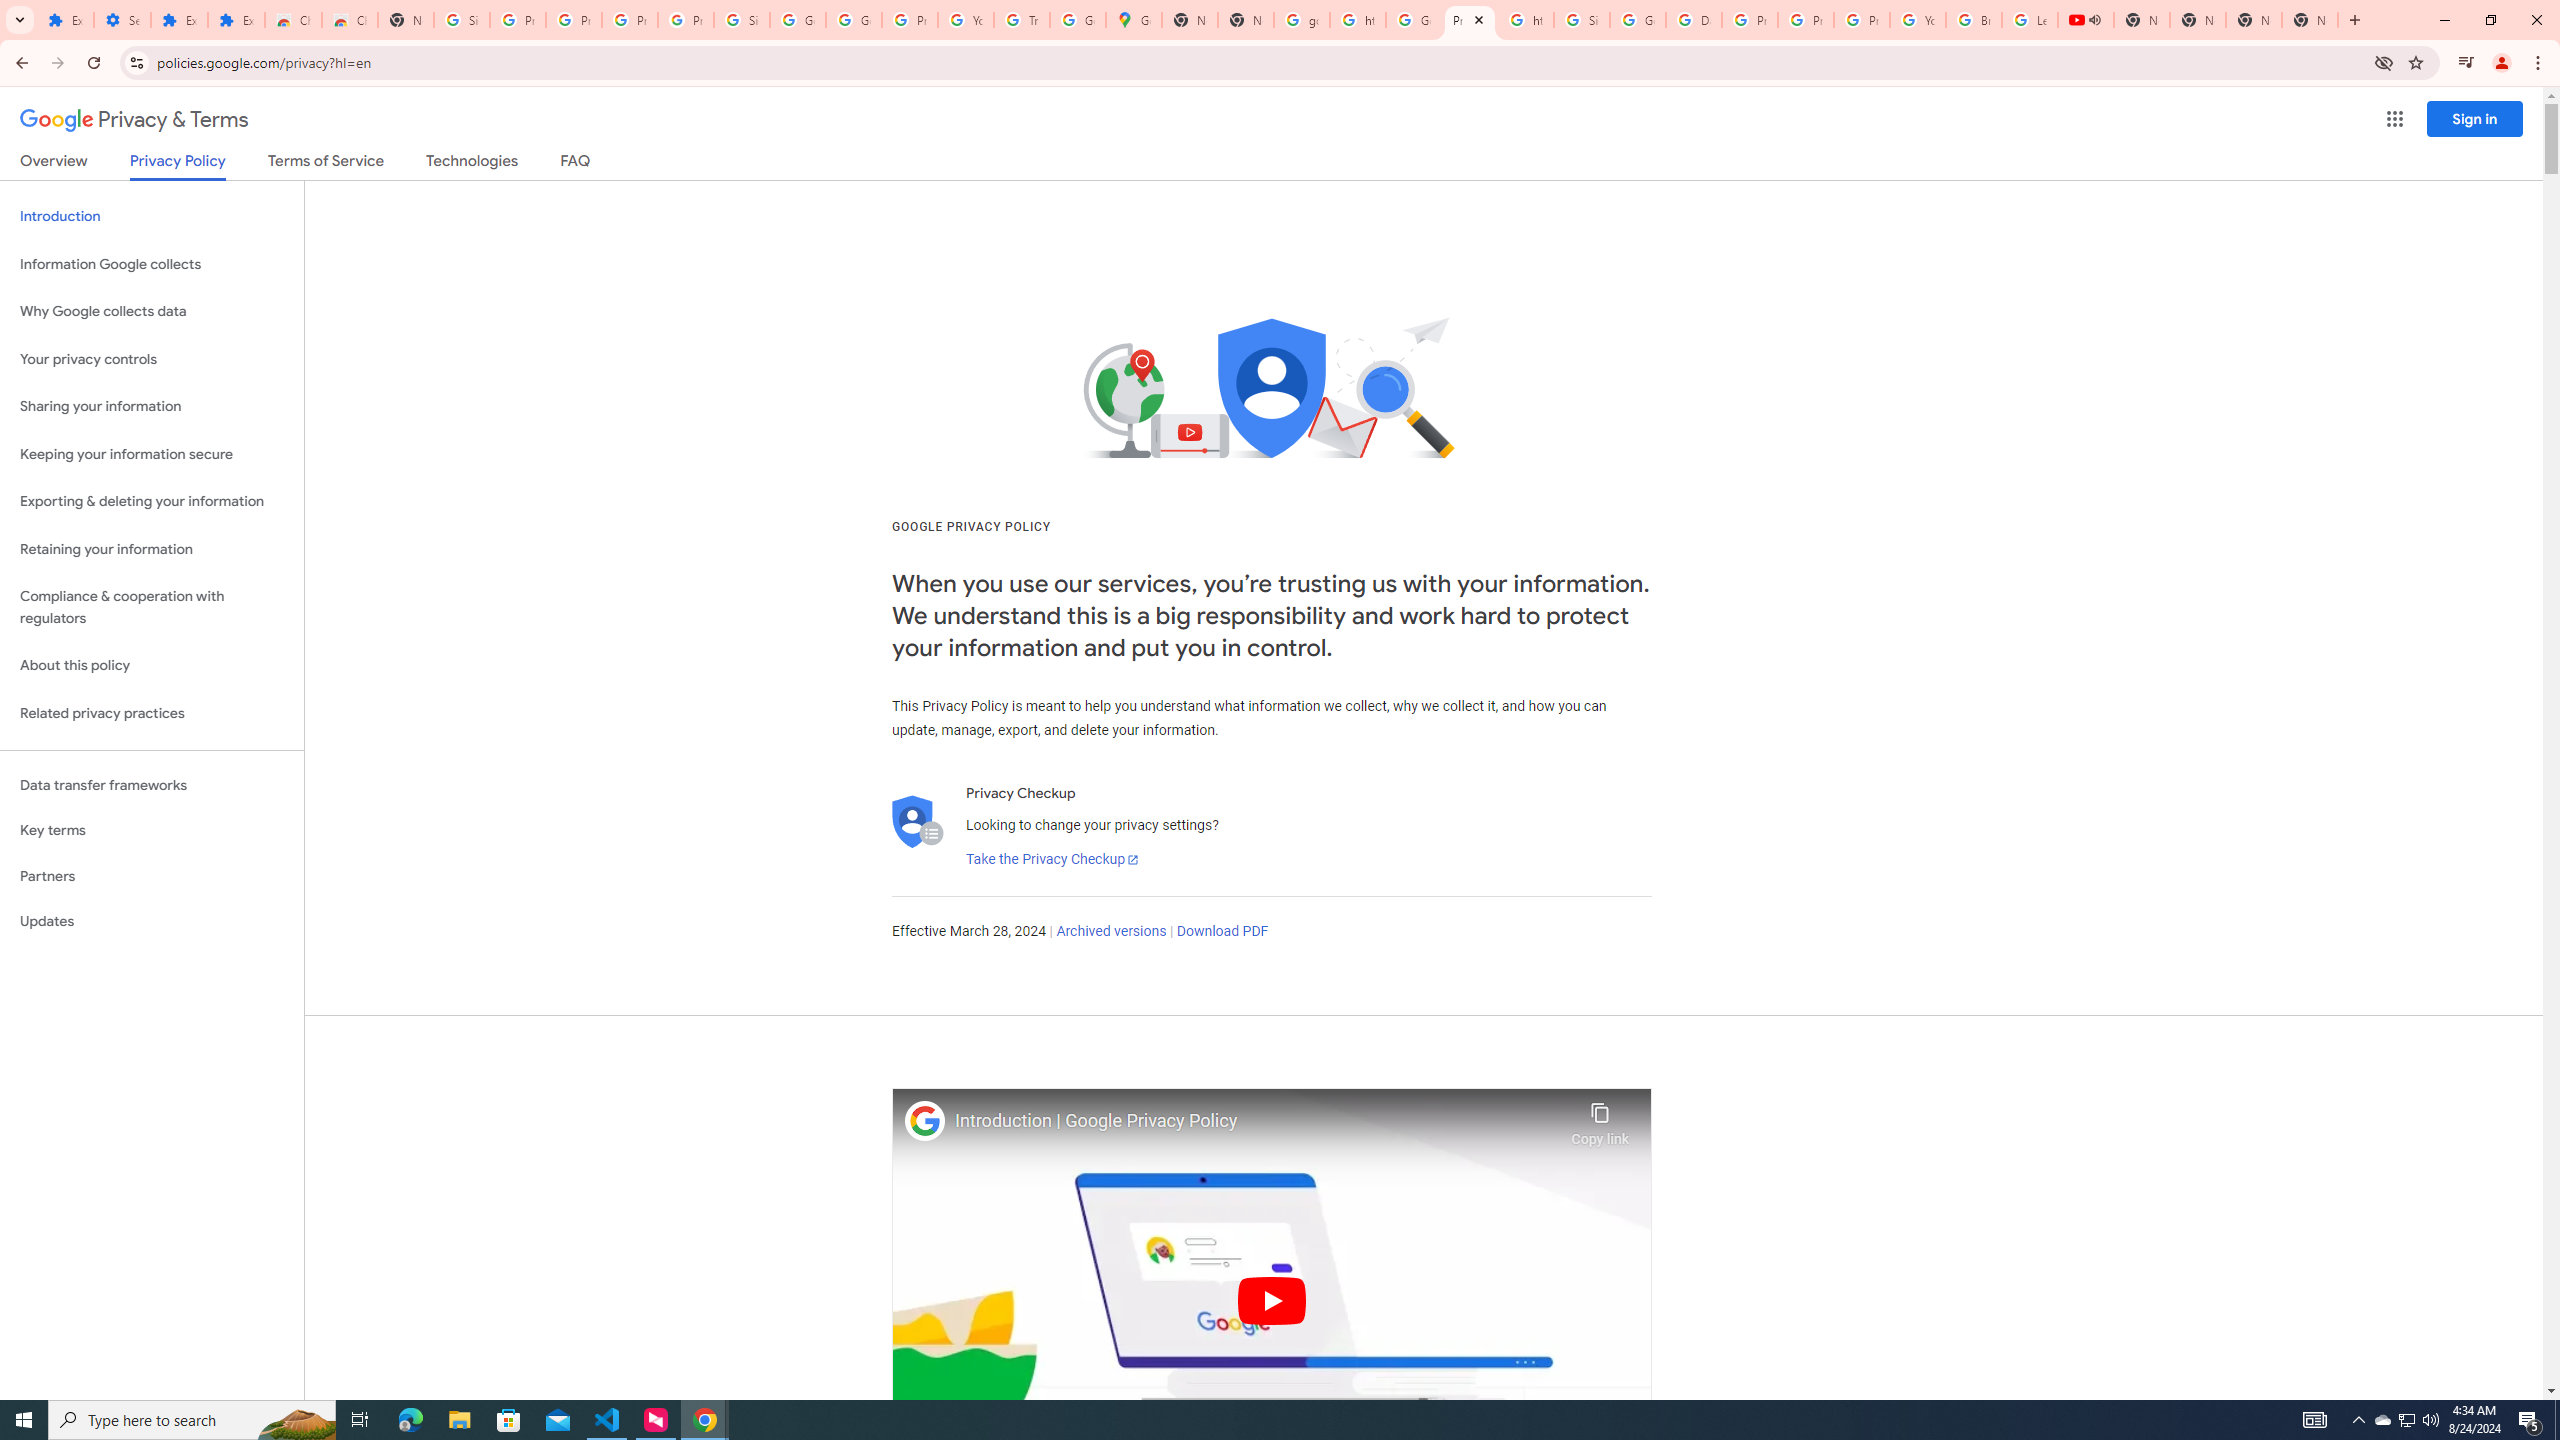 Image resolution: width=2560 pixels, height=1440 pixels. What do you see at coordinates (1222, 932) in the screenshot?
I see `Download PDF` at bounding box center [1222, 932].